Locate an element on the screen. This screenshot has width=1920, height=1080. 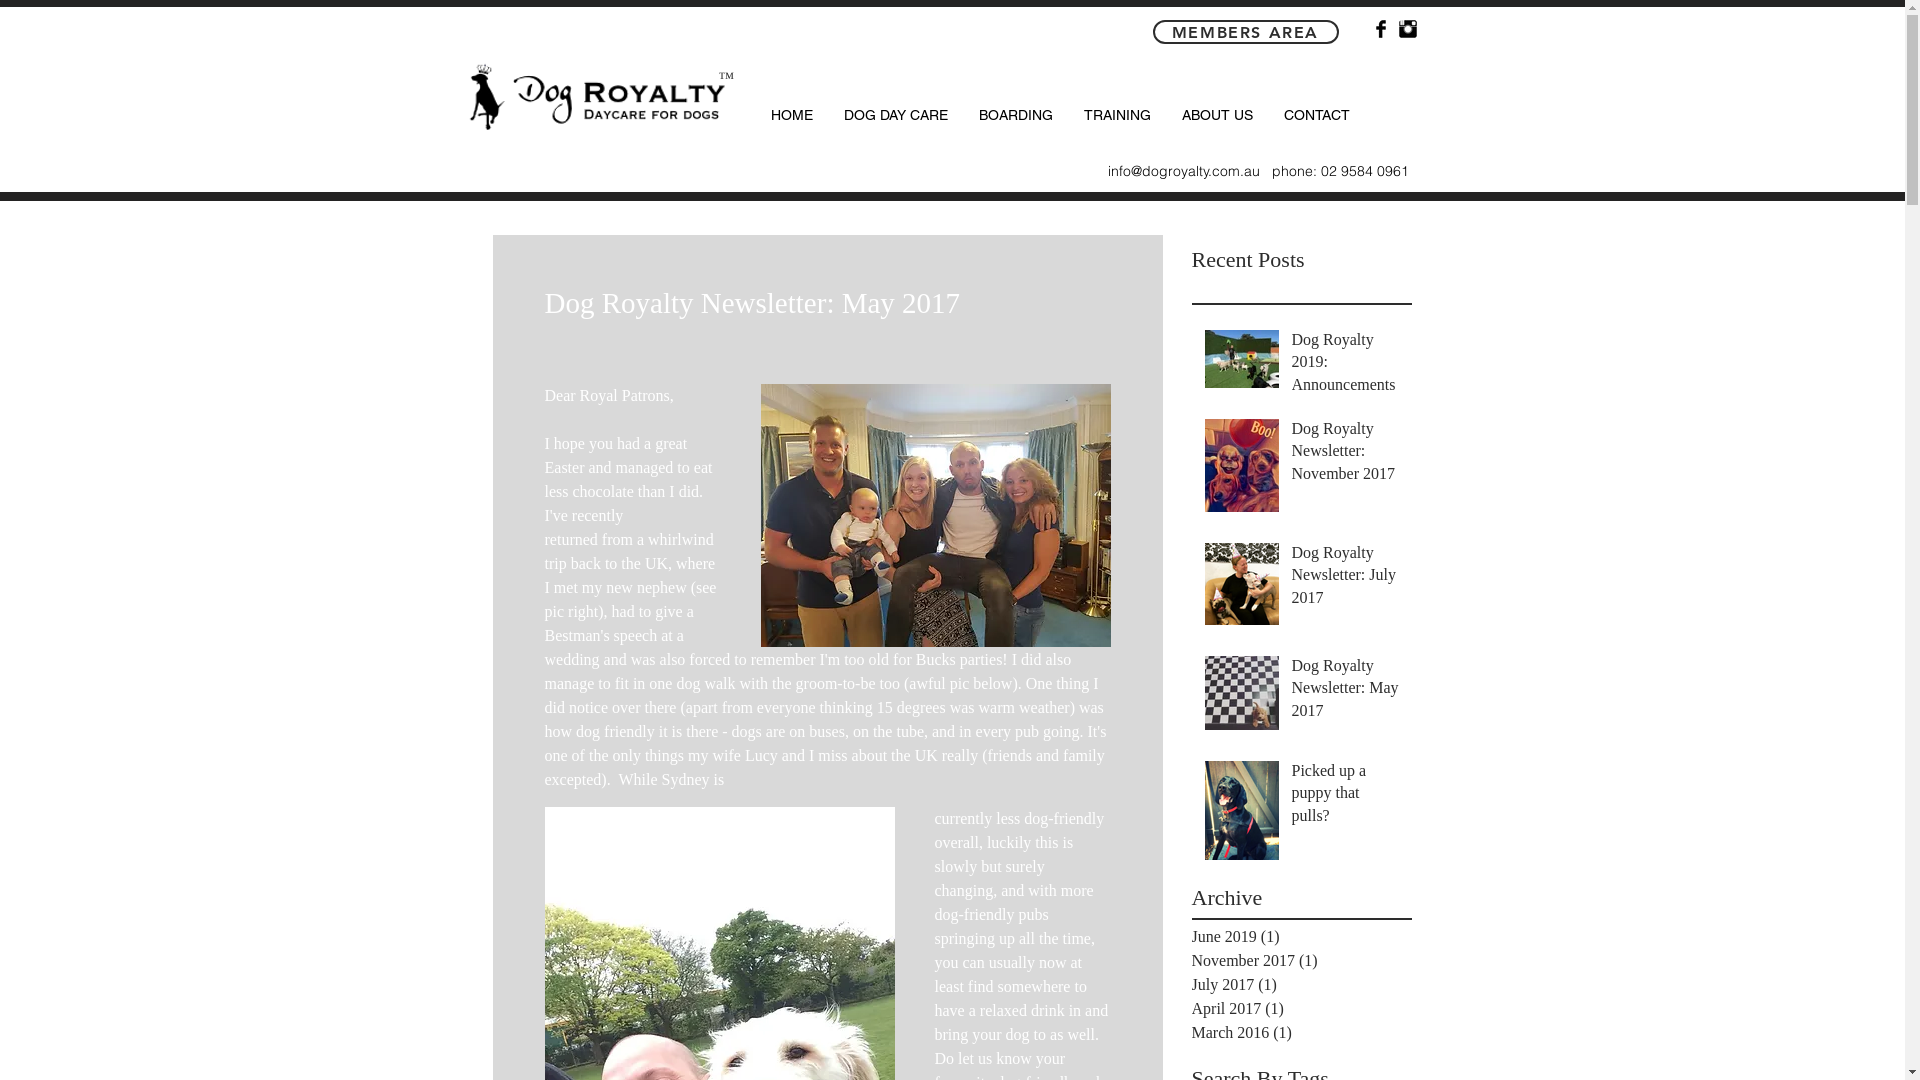
BOARDING is located at coordinates (1014, 115).